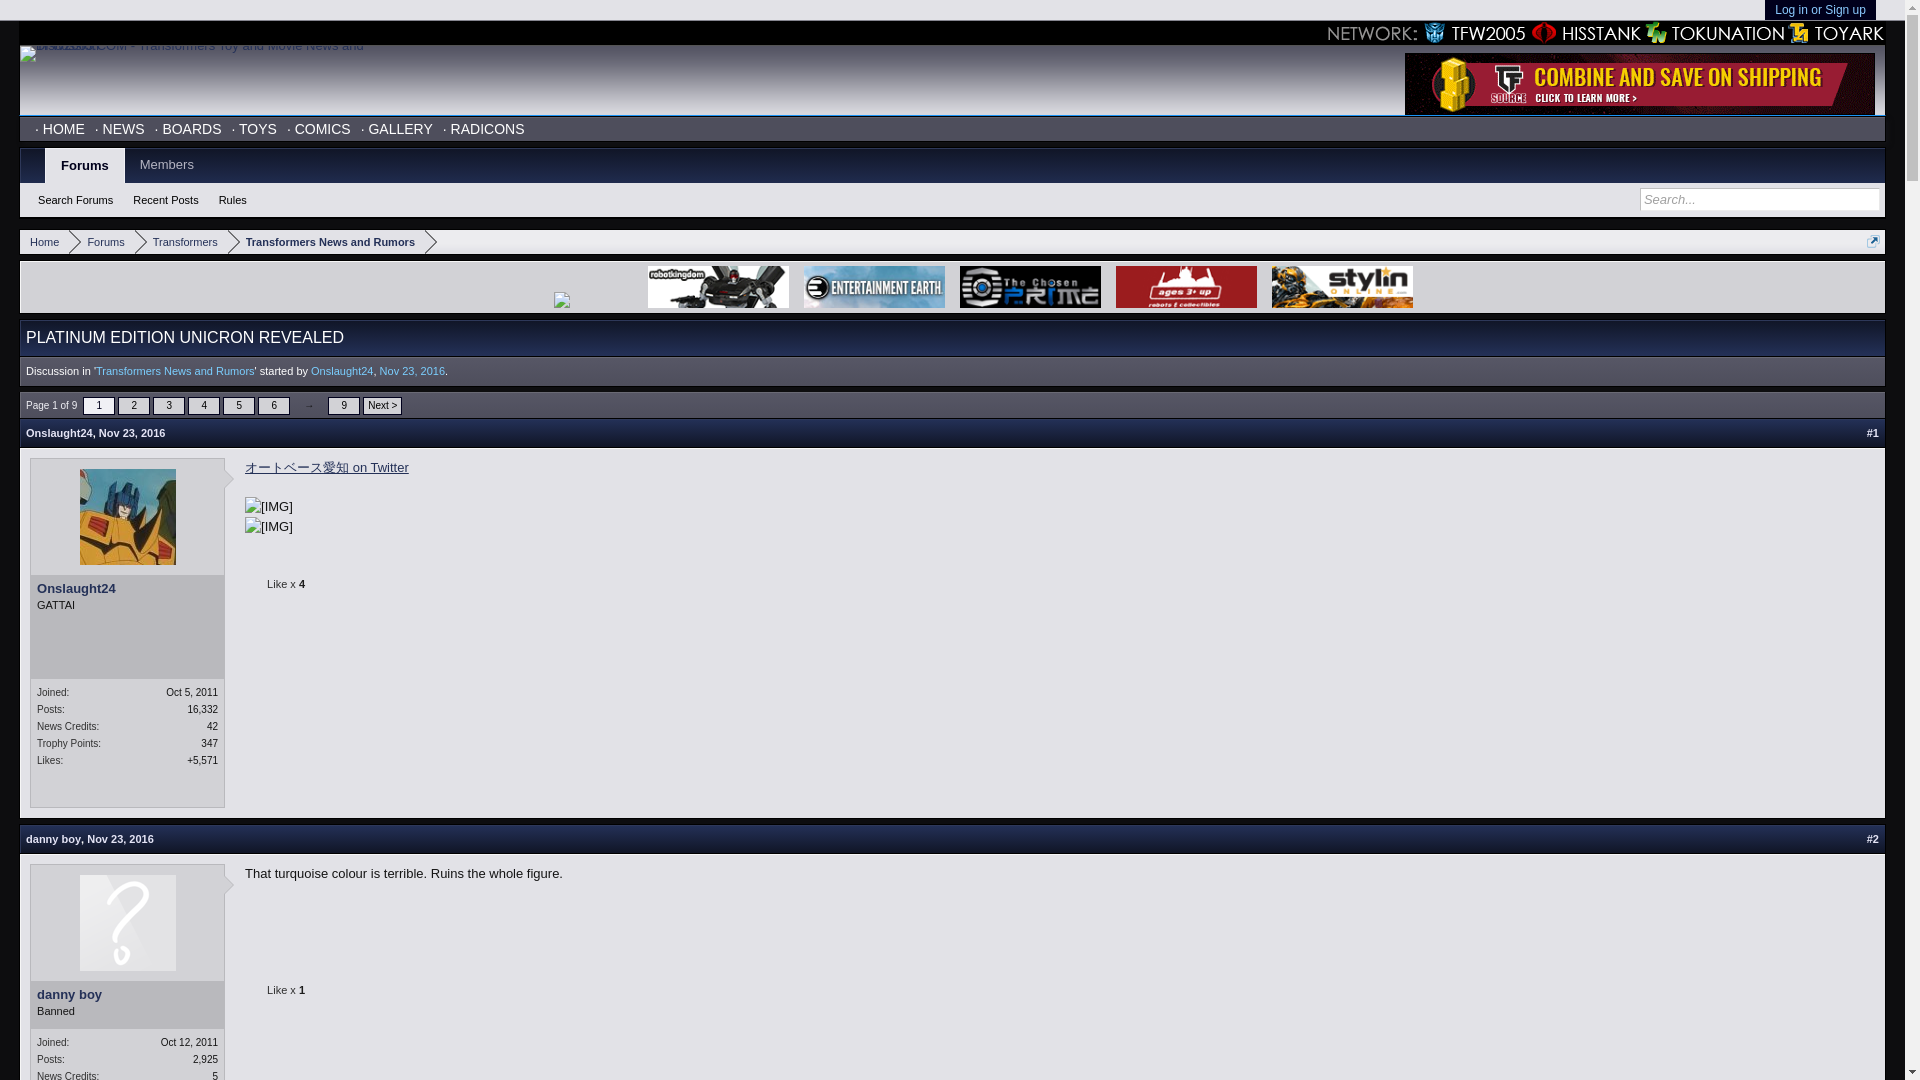 This screenshot has height=1080, width=1920. I want to click on Nov 23, 2016, so click(127, 589).